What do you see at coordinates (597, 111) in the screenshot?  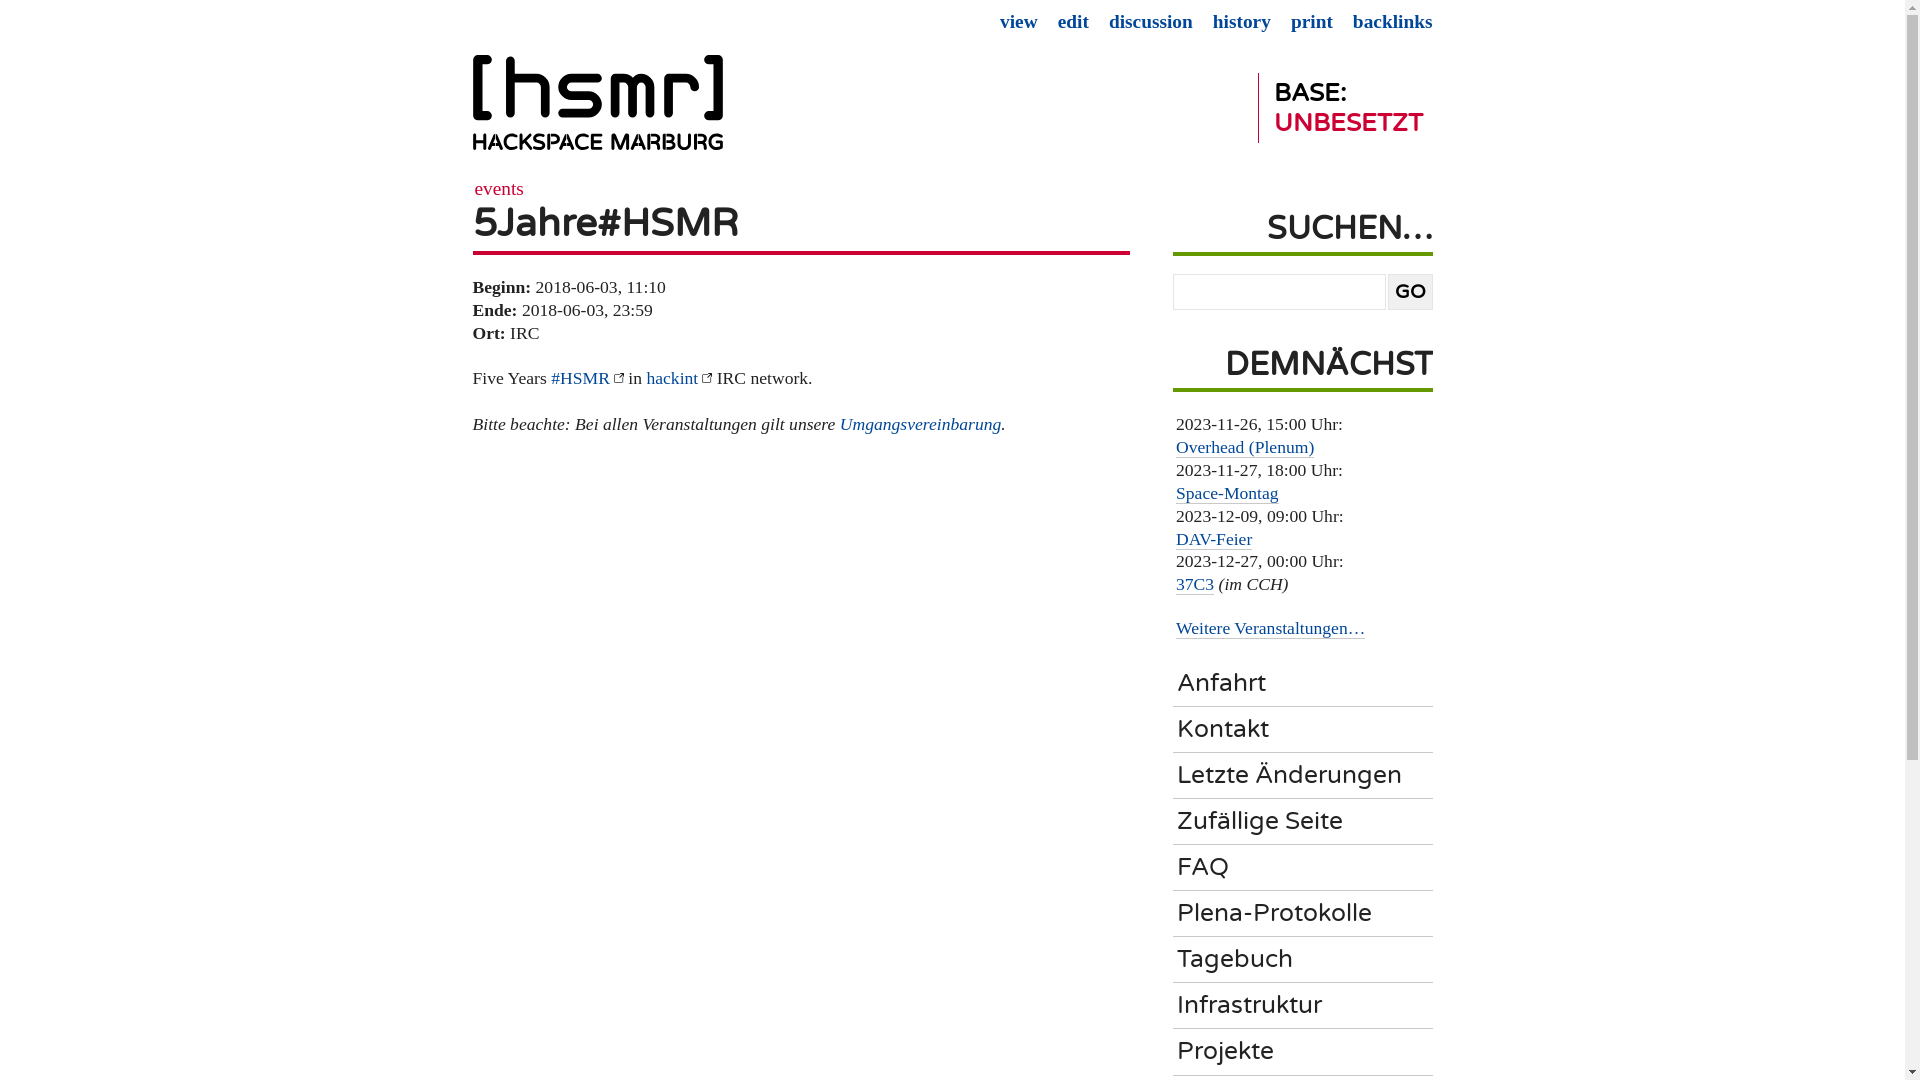 I see `Zur [hsmr] Hauptseite` at bounding box center [597, 111].